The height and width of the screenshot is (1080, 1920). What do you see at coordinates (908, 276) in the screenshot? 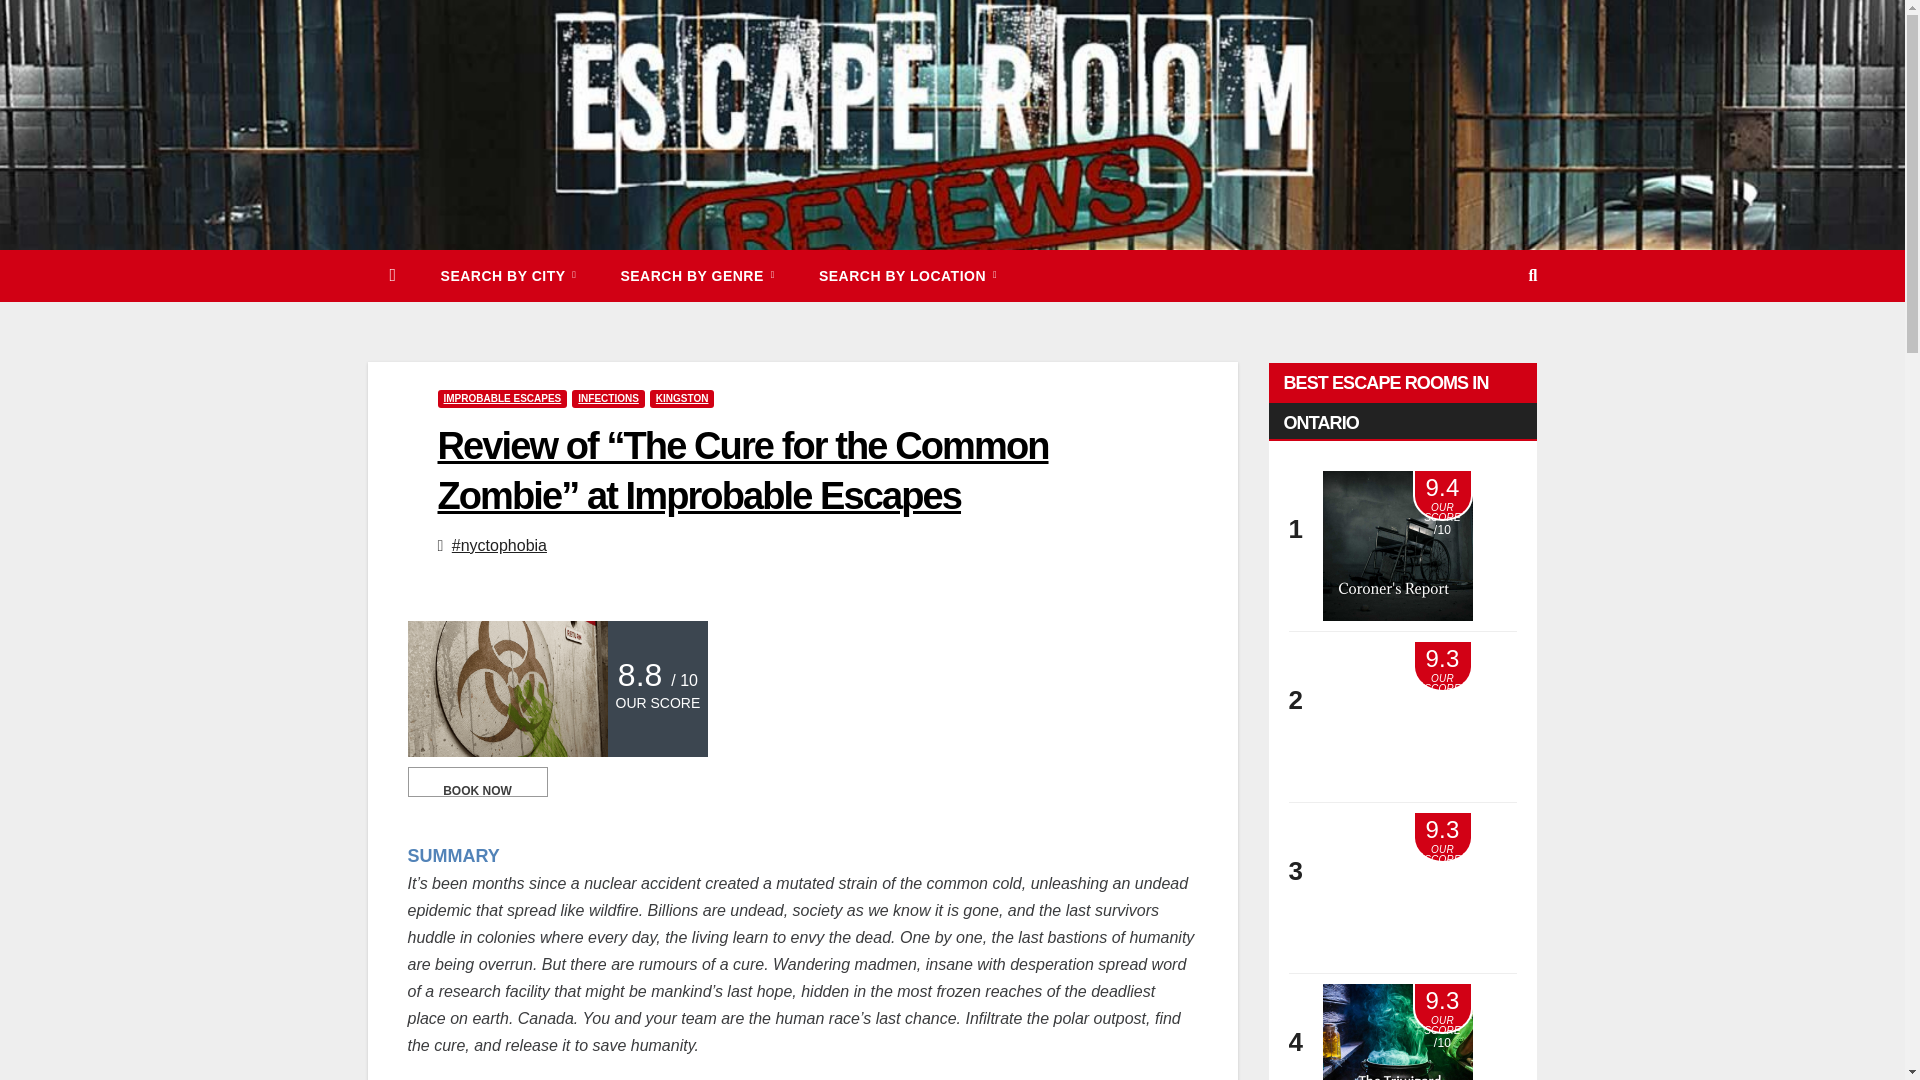
I see `SEARCH BY LOCATION` at bounding box center [908, 276].